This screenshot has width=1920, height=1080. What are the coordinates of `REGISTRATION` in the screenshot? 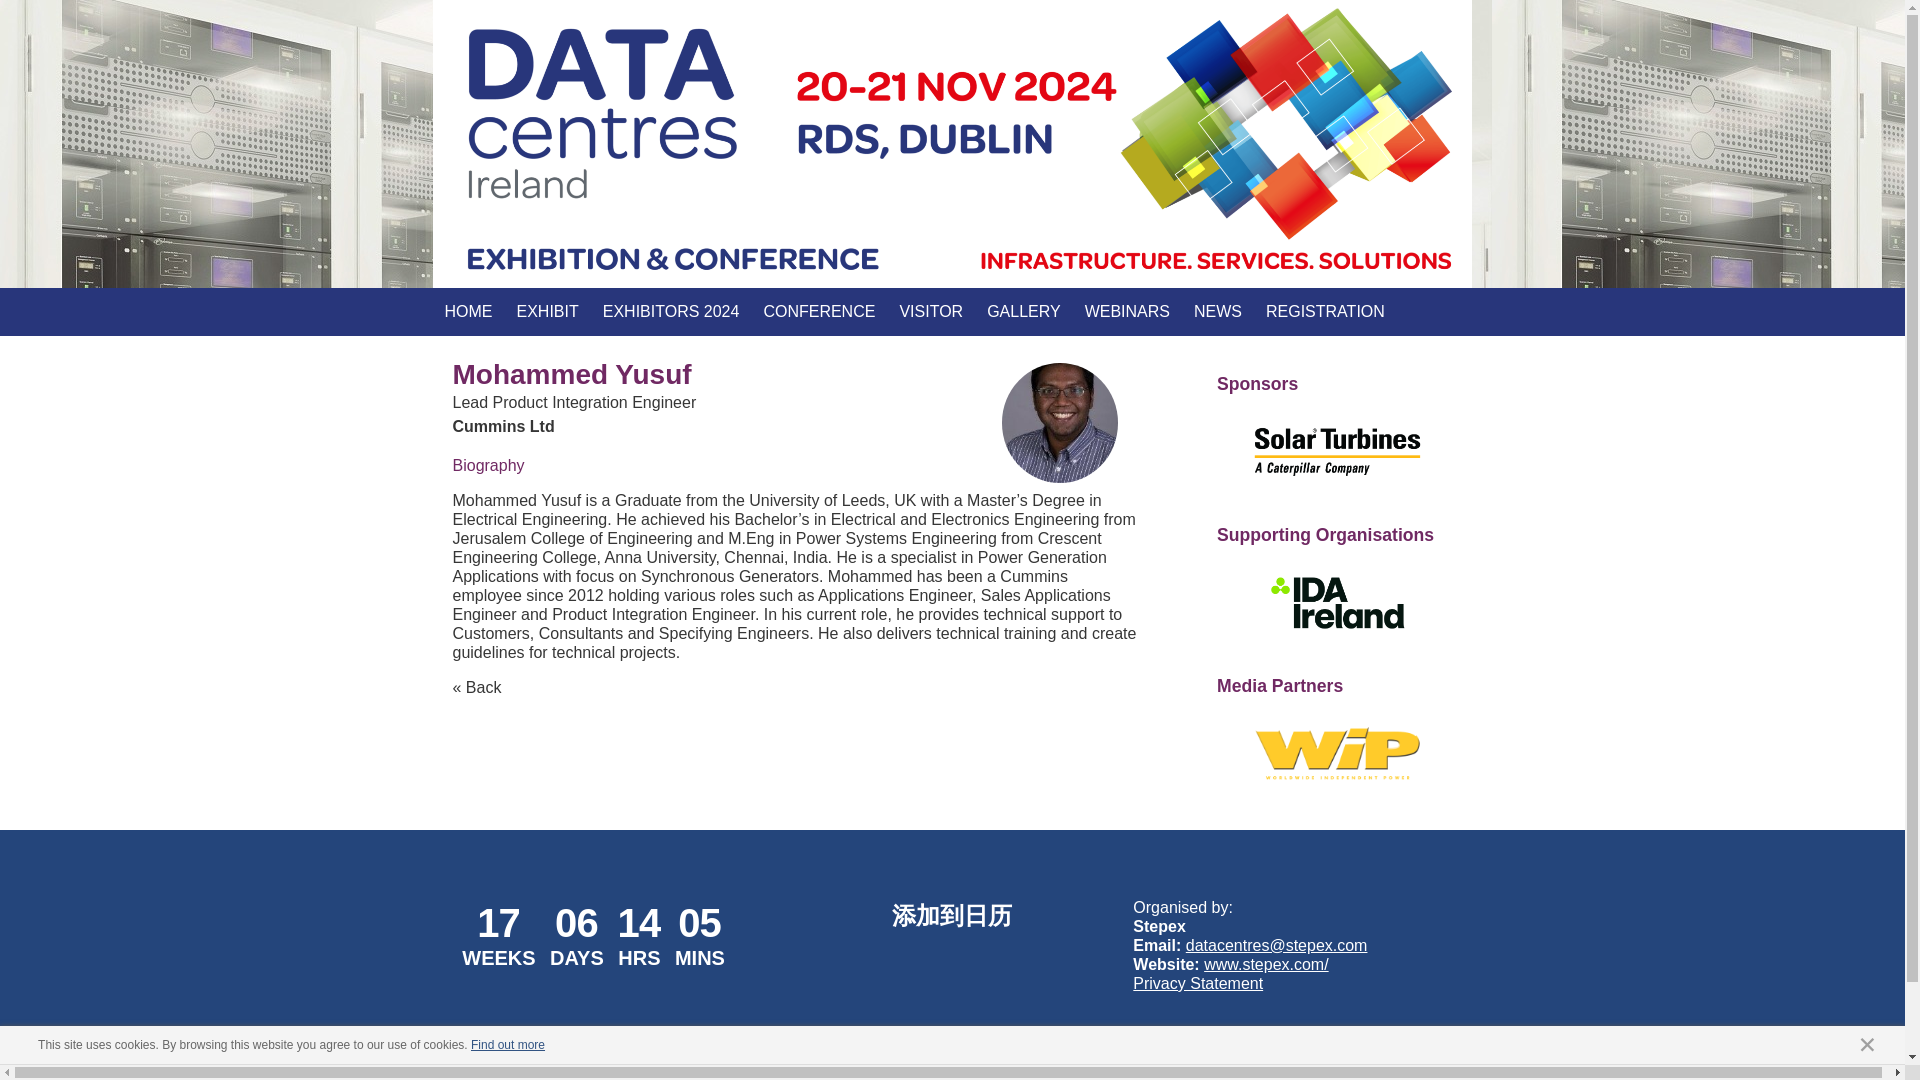 It's located at (1325, 312).